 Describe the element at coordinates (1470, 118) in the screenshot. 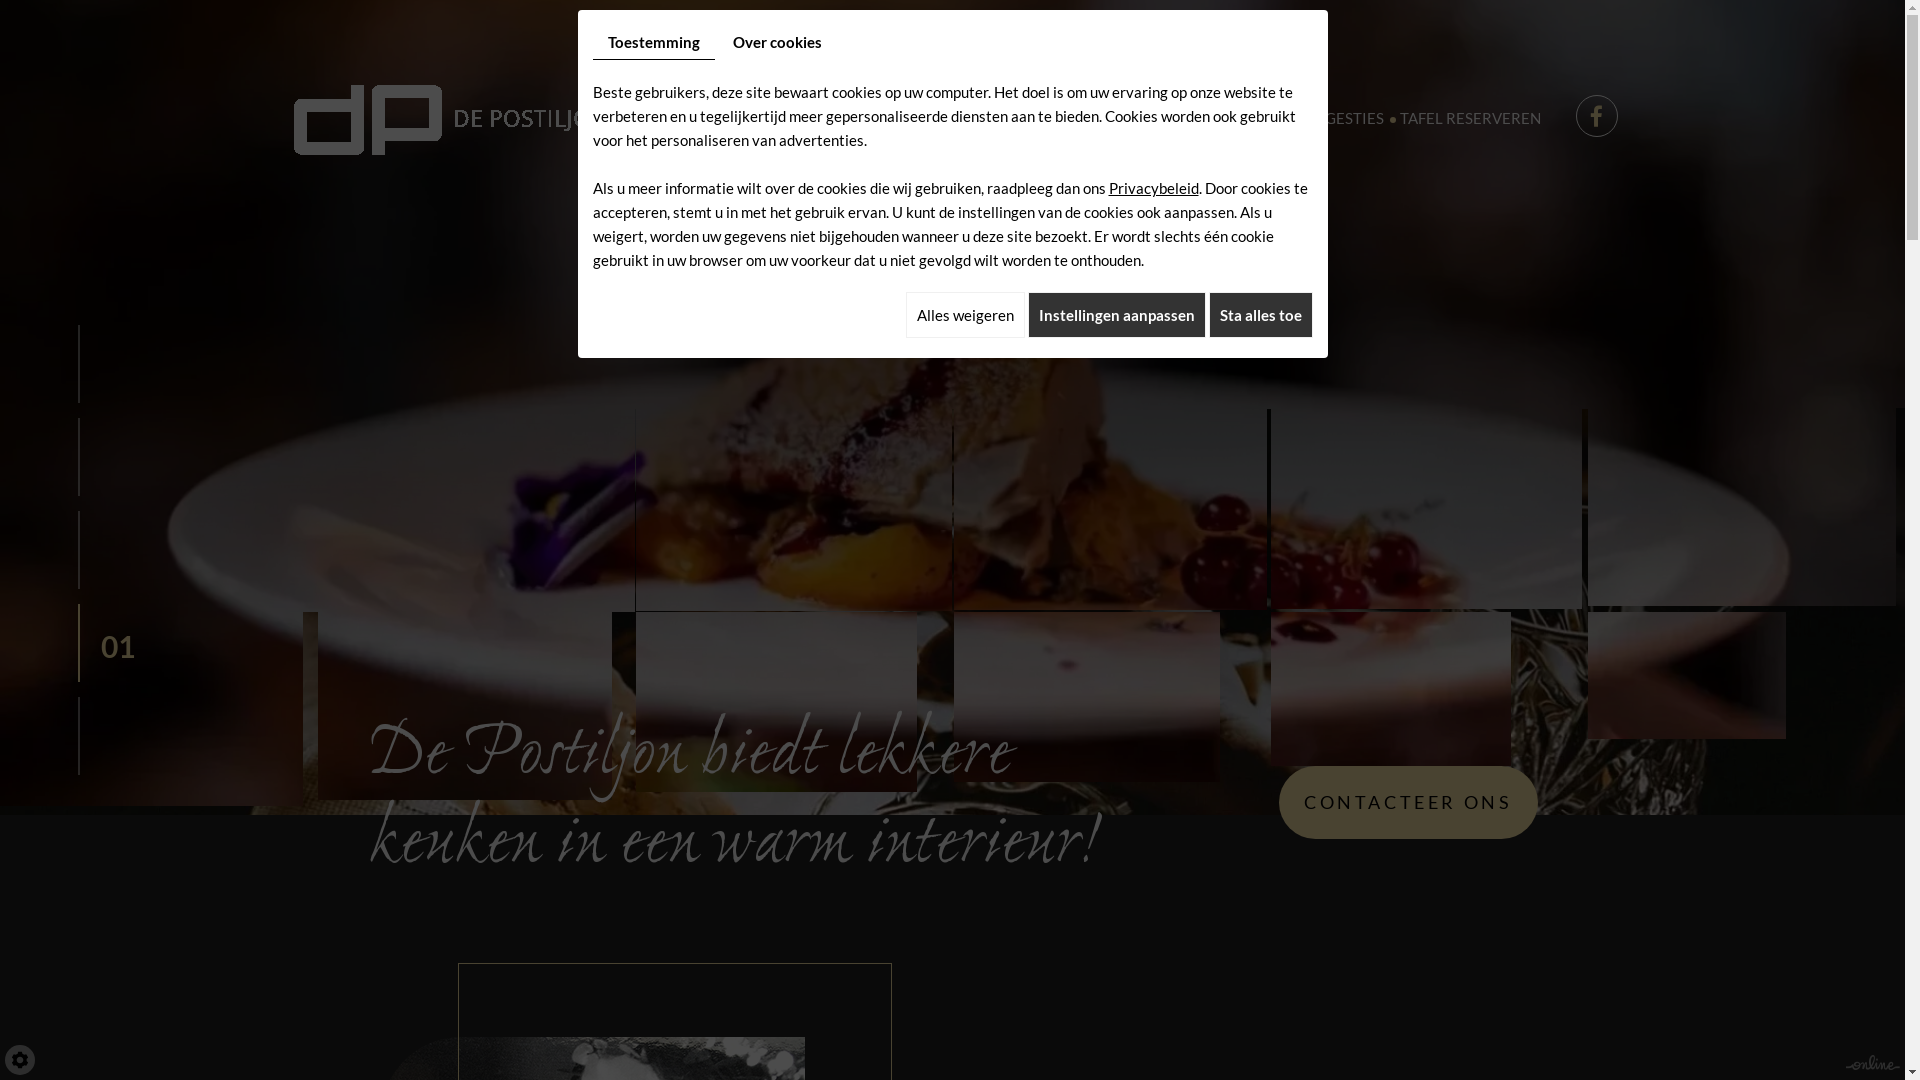

I see `TAFEL RESERVEREN` at that location.